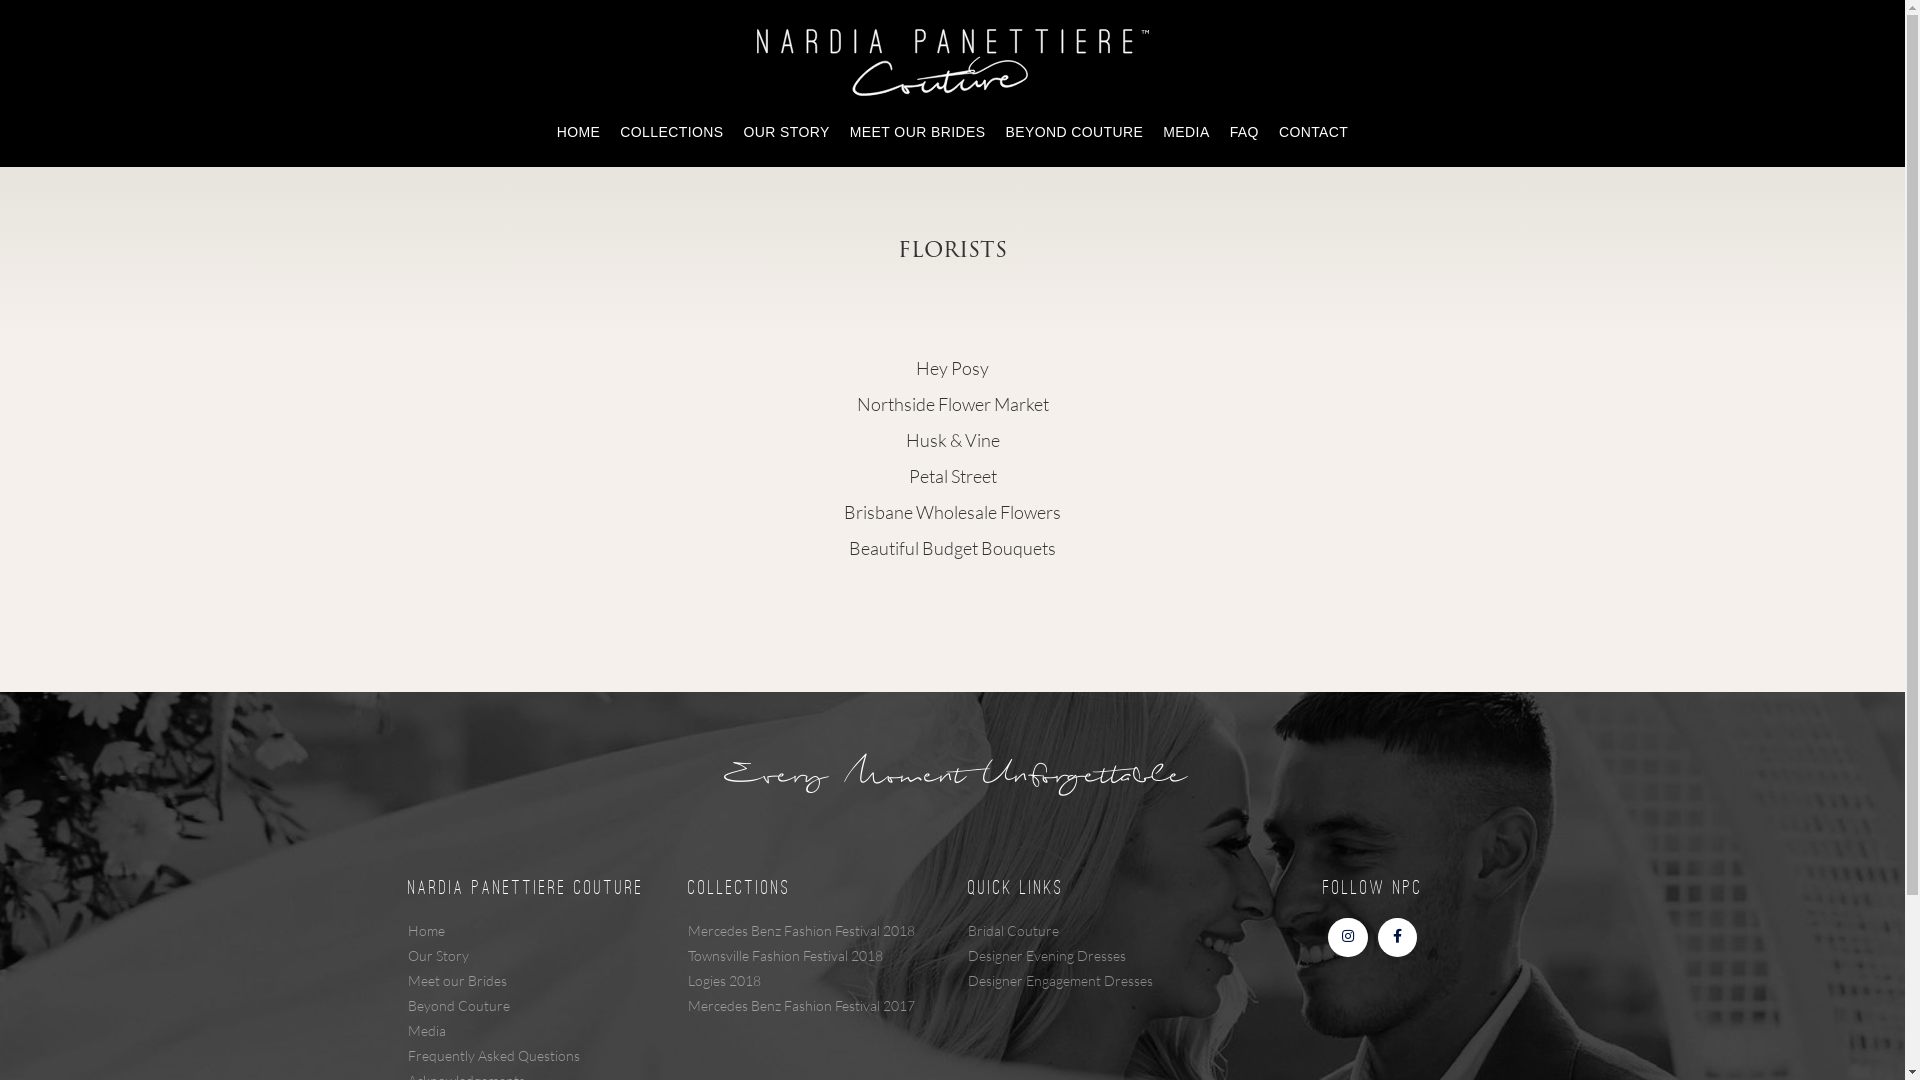  I want to click on Our Story, so click(494, 954).